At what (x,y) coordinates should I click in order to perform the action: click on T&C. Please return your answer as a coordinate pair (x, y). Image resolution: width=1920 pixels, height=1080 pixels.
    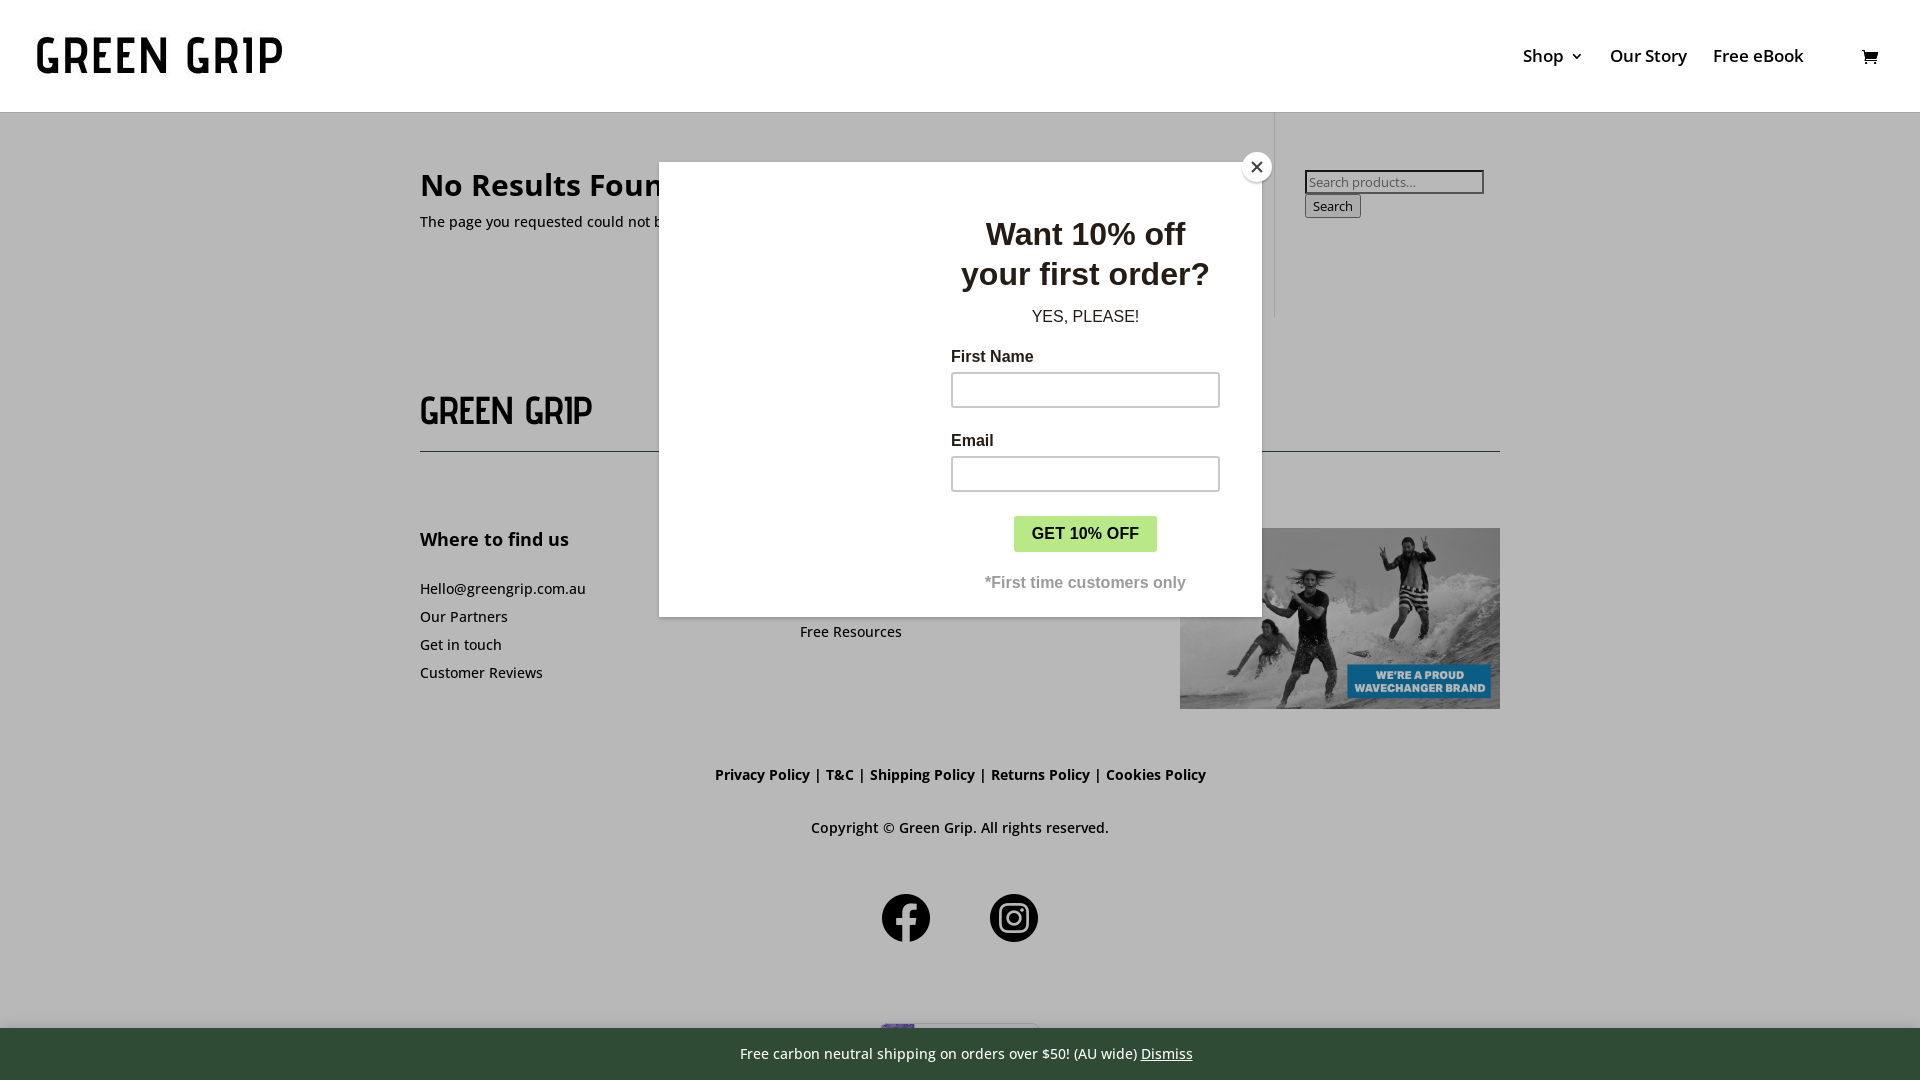
    Looking at the image, I should click on (840, 774).